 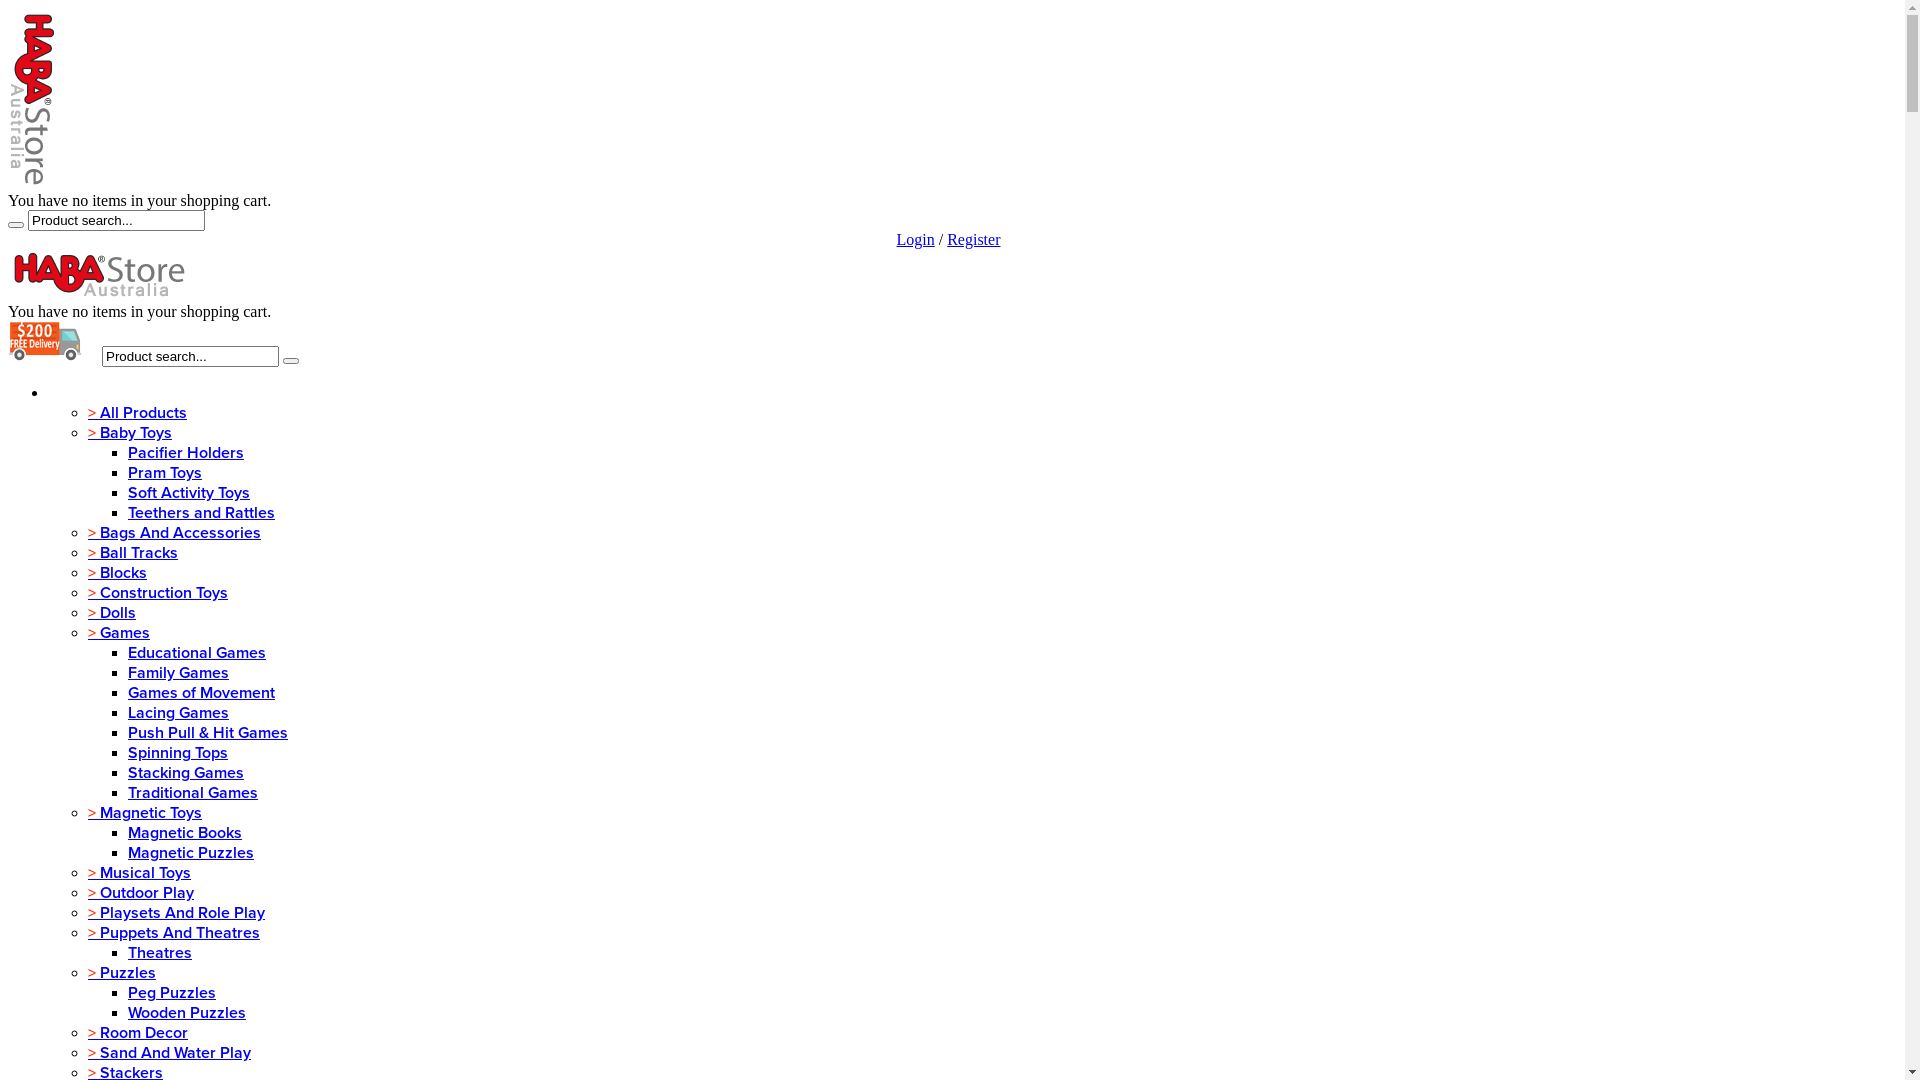 I want to click on Lacing Games, so click(x=178, y=713).